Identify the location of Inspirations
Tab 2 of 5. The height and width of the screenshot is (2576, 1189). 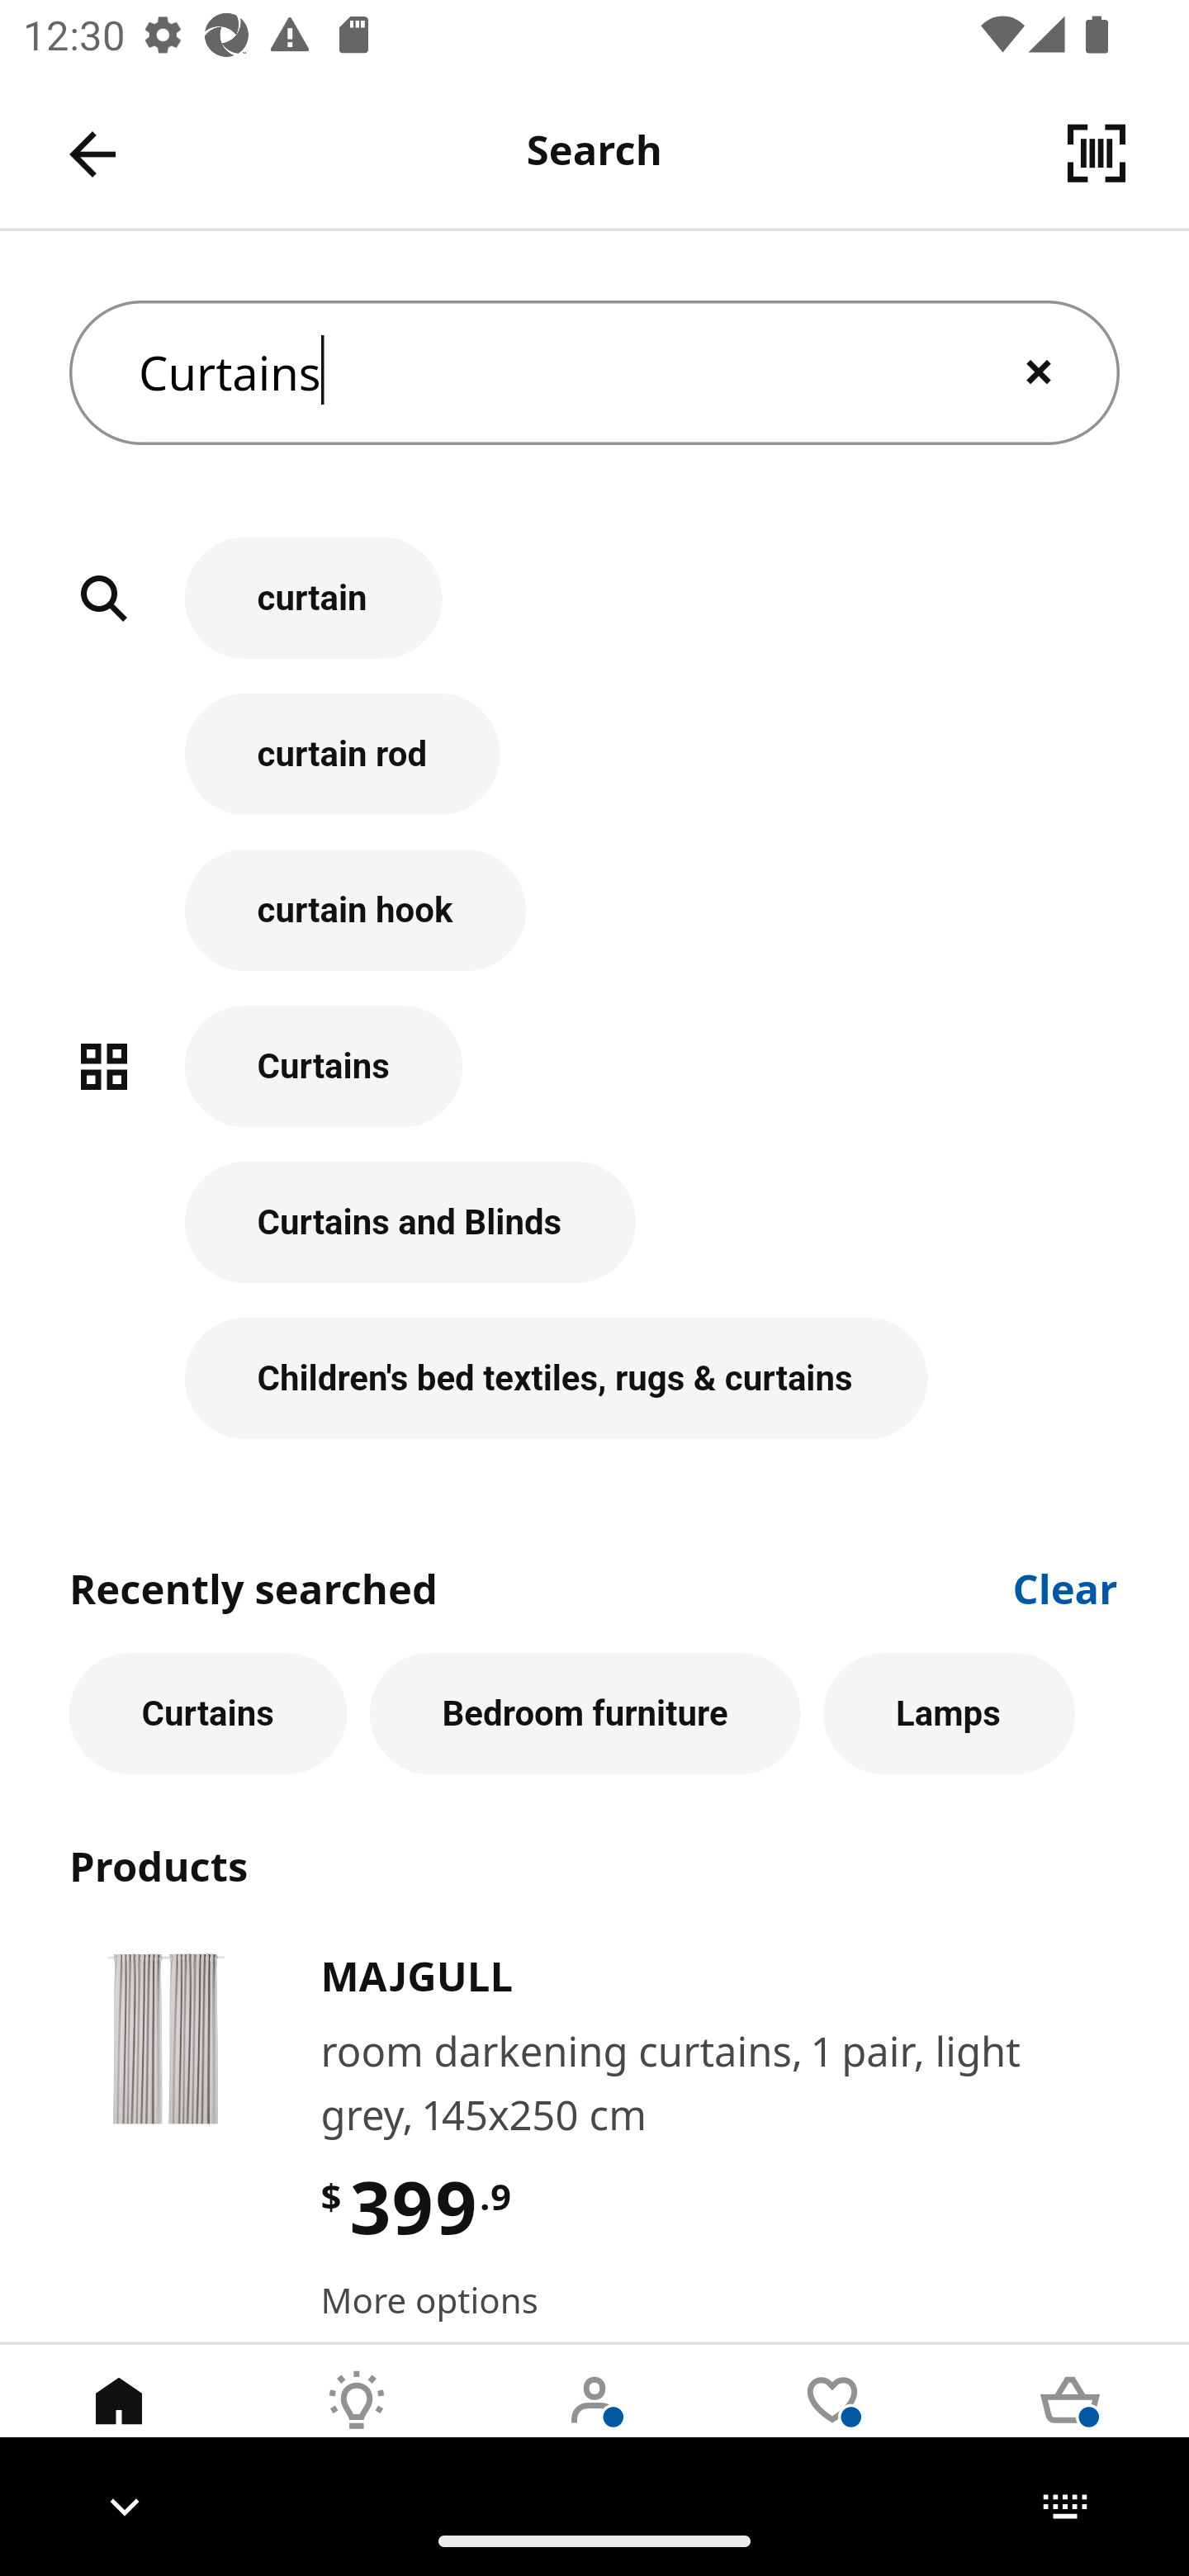
(357, 2425).